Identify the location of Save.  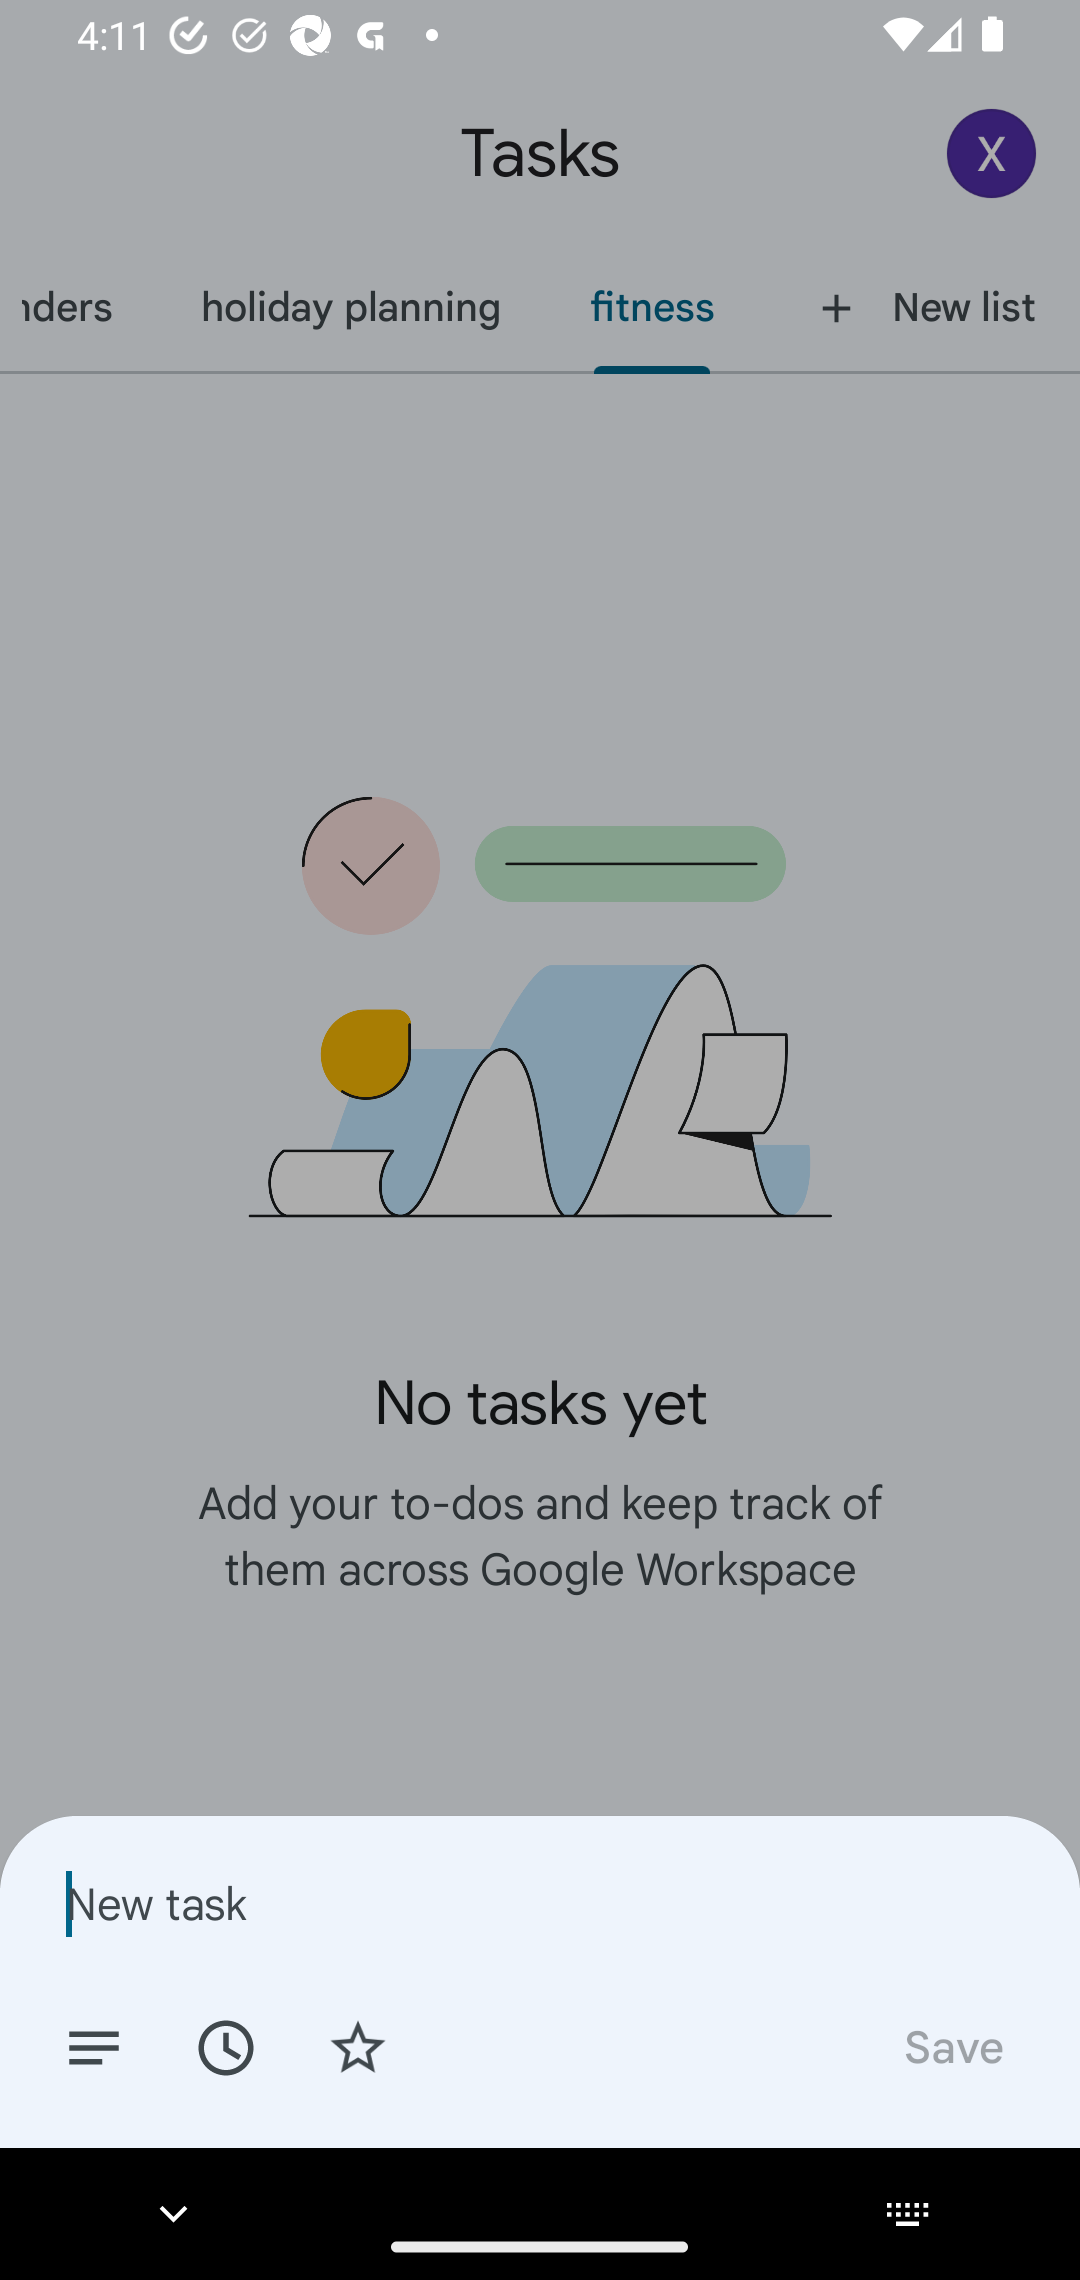
(952, 2046).